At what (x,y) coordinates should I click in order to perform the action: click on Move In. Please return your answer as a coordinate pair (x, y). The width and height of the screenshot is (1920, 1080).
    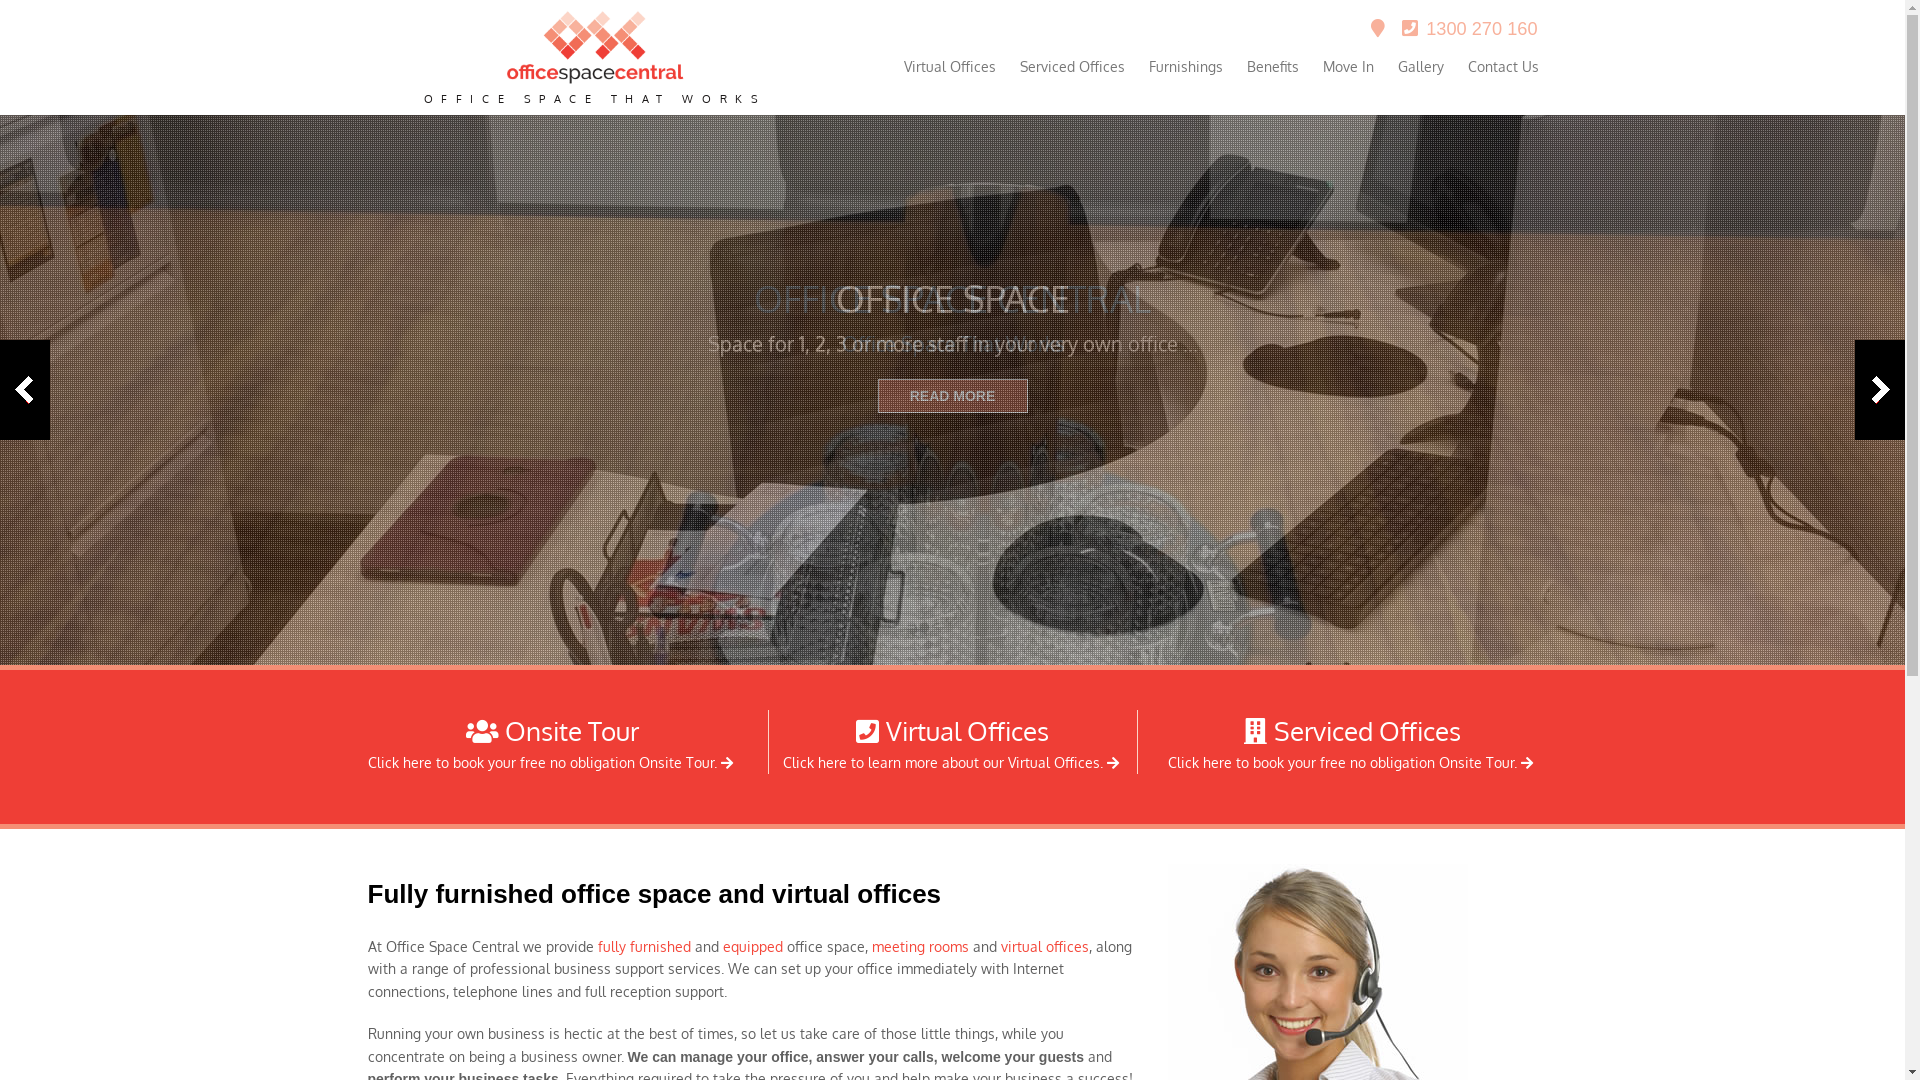
    Looking at the image, I should click on (1348, 67).